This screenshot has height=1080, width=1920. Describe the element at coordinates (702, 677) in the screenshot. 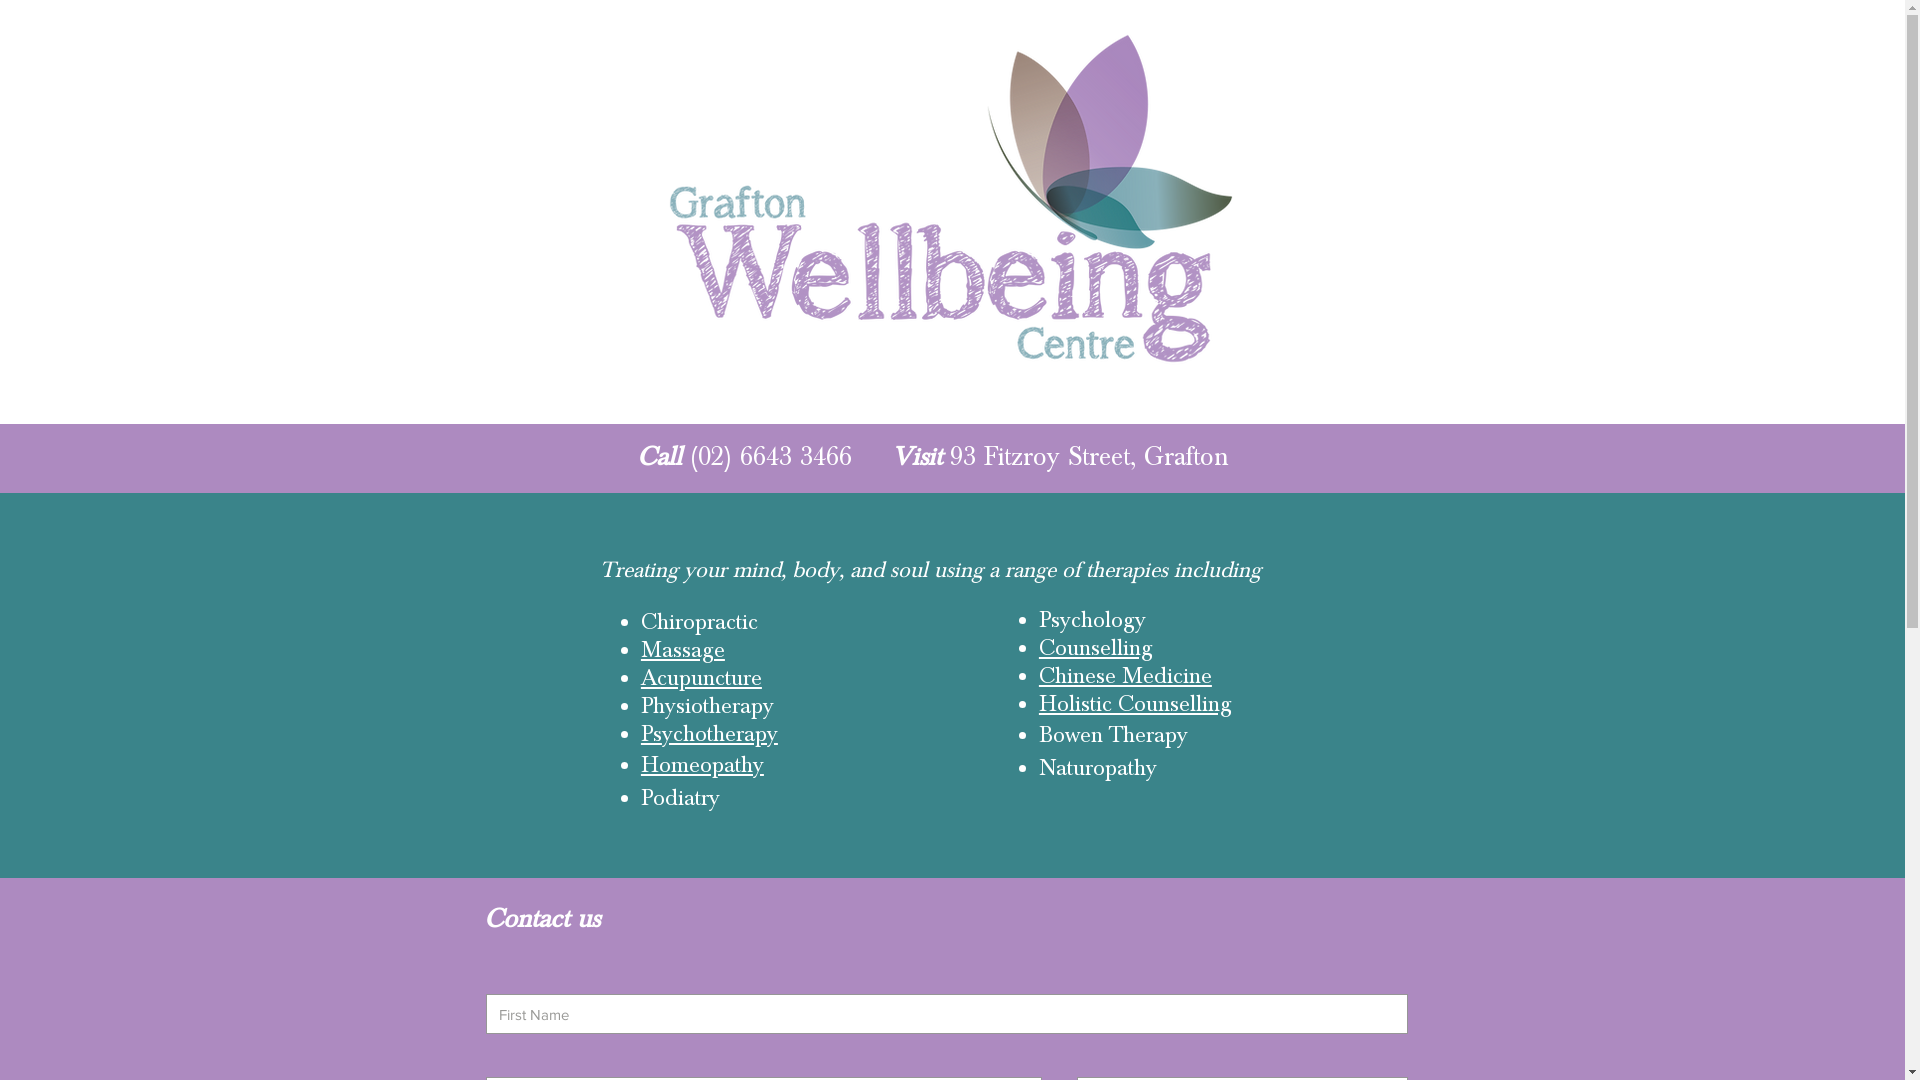

I see `Acupuncture` at that location.